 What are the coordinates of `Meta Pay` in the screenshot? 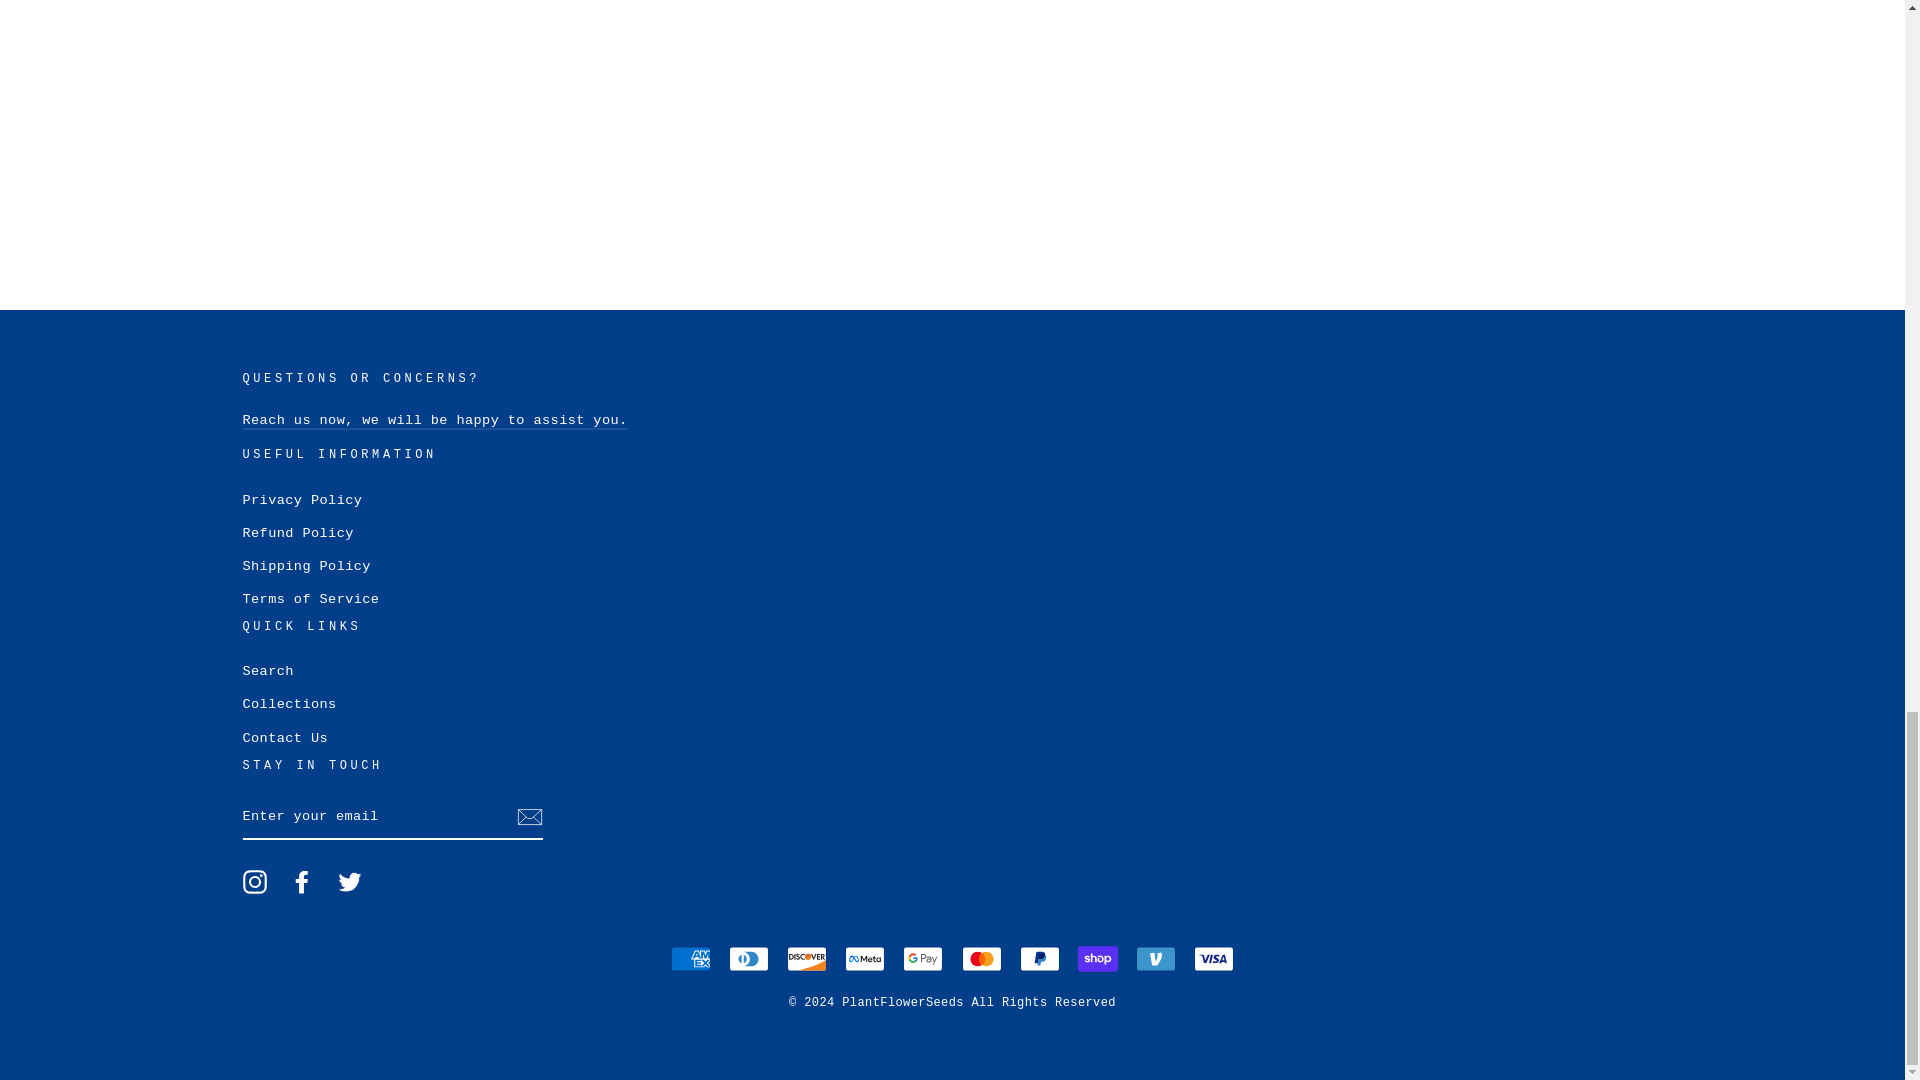 It's located at (864, 958).